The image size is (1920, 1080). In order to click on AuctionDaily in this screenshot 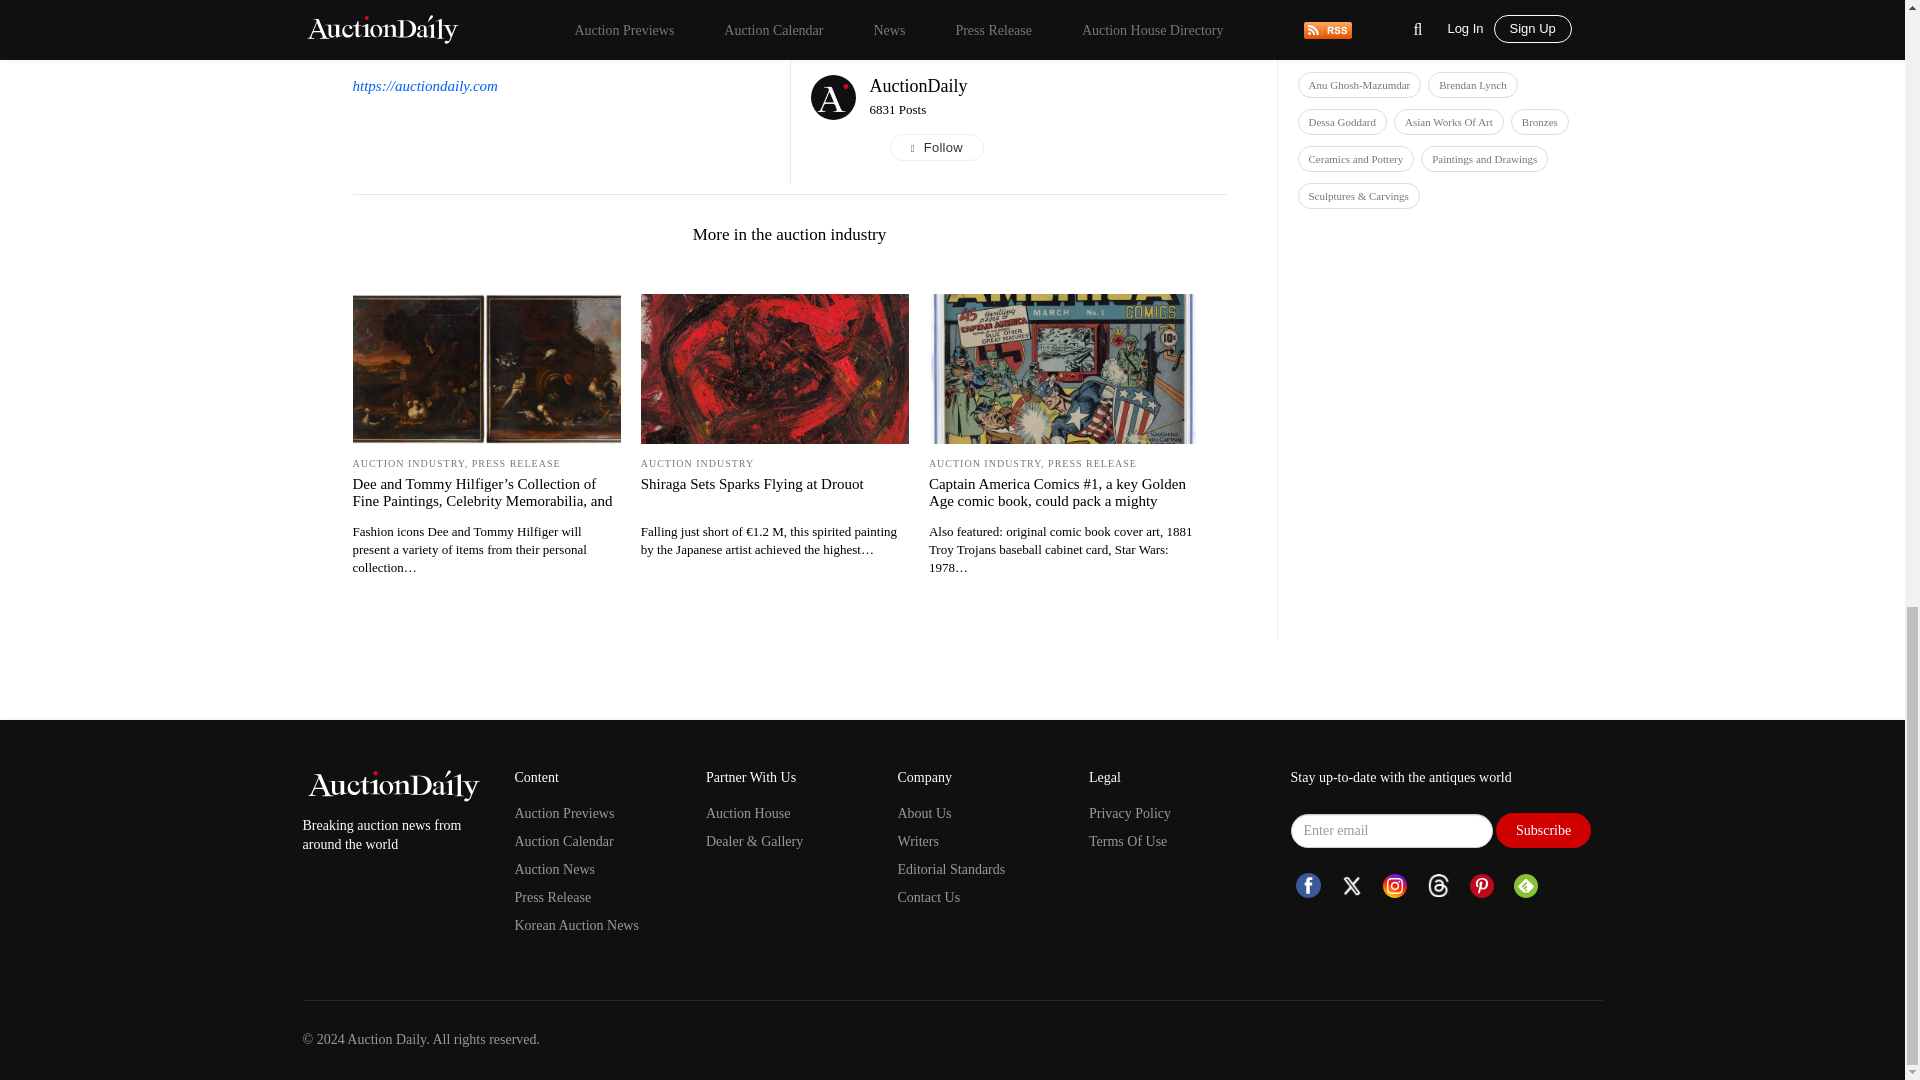, I will do `click(918, 86)`.